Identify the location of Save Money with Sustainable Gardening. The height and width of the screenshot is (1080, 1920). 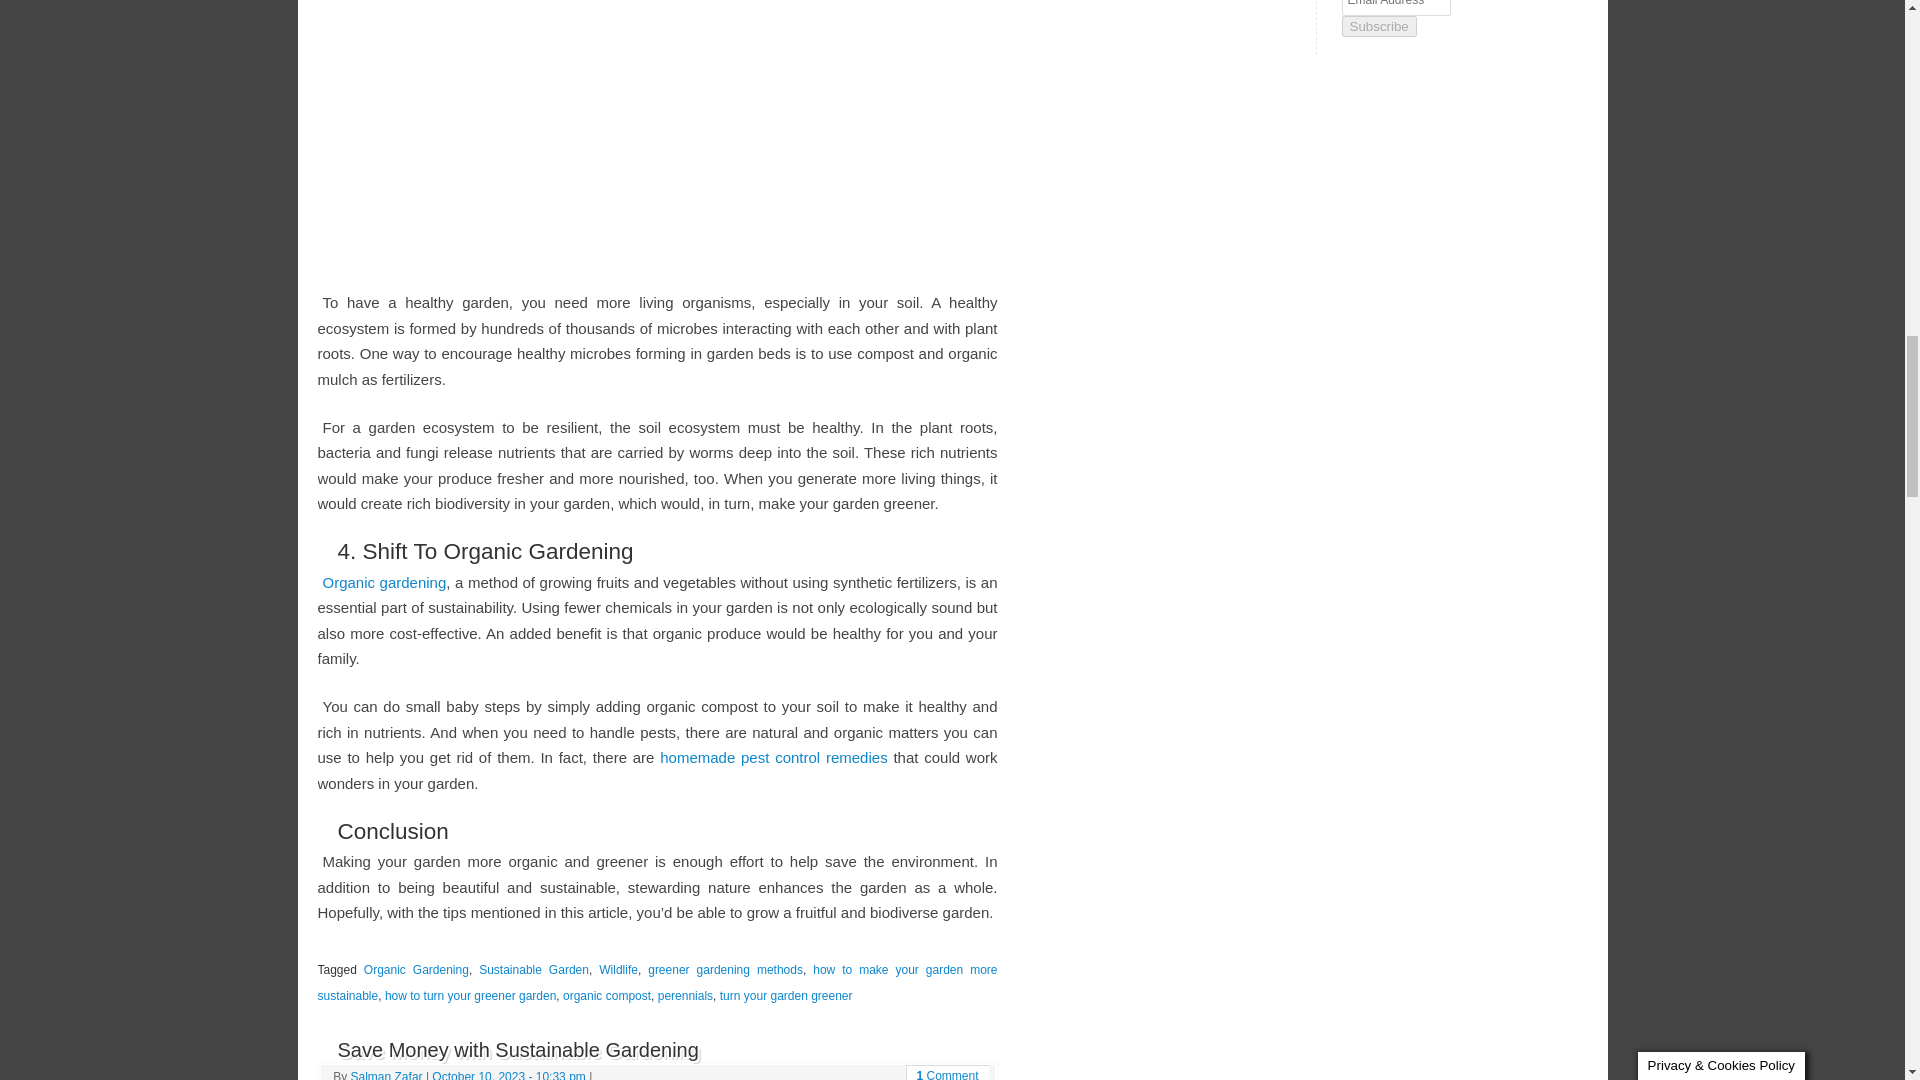
(518, 1049).